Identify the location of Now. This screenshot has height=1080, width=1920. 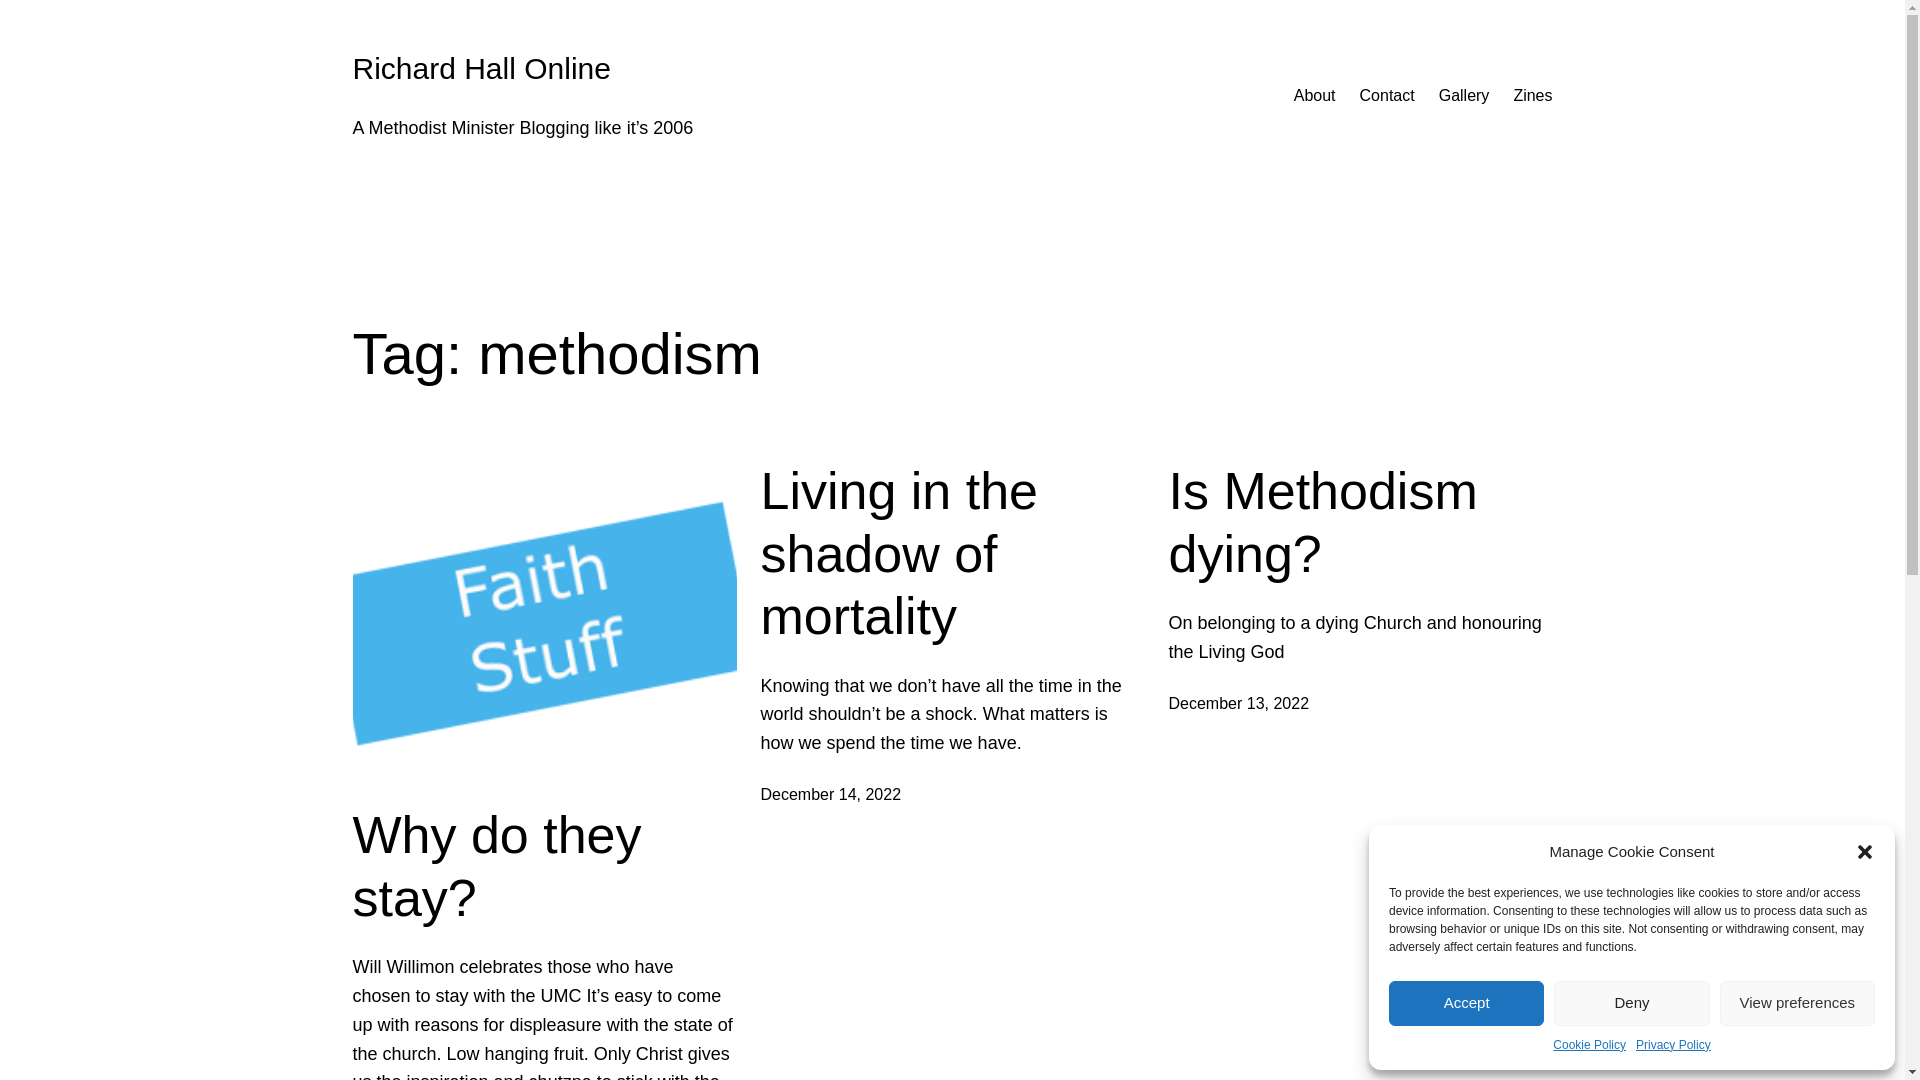
(1315, 96).